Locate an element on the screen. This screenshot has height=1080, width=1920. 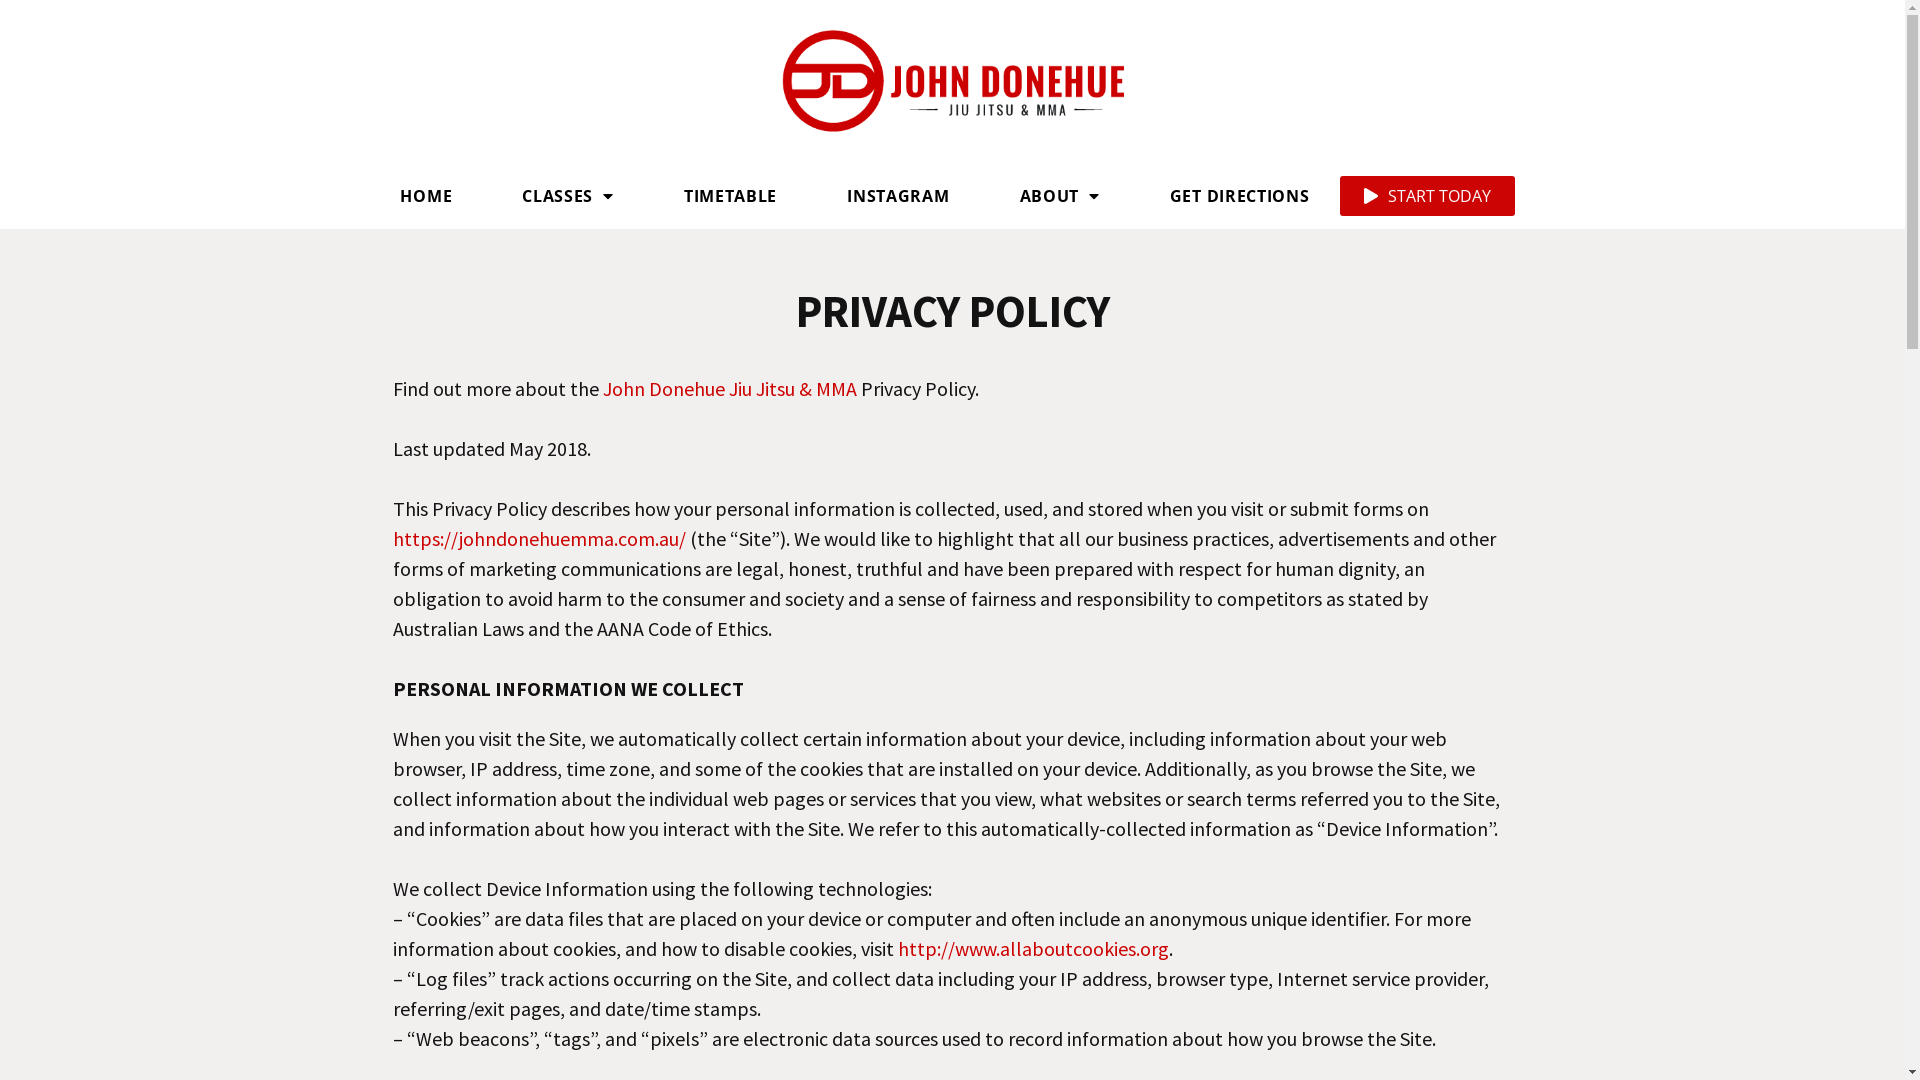
John Donehue Jiu Jitsu & MMA is located at coordinates (729, 388).